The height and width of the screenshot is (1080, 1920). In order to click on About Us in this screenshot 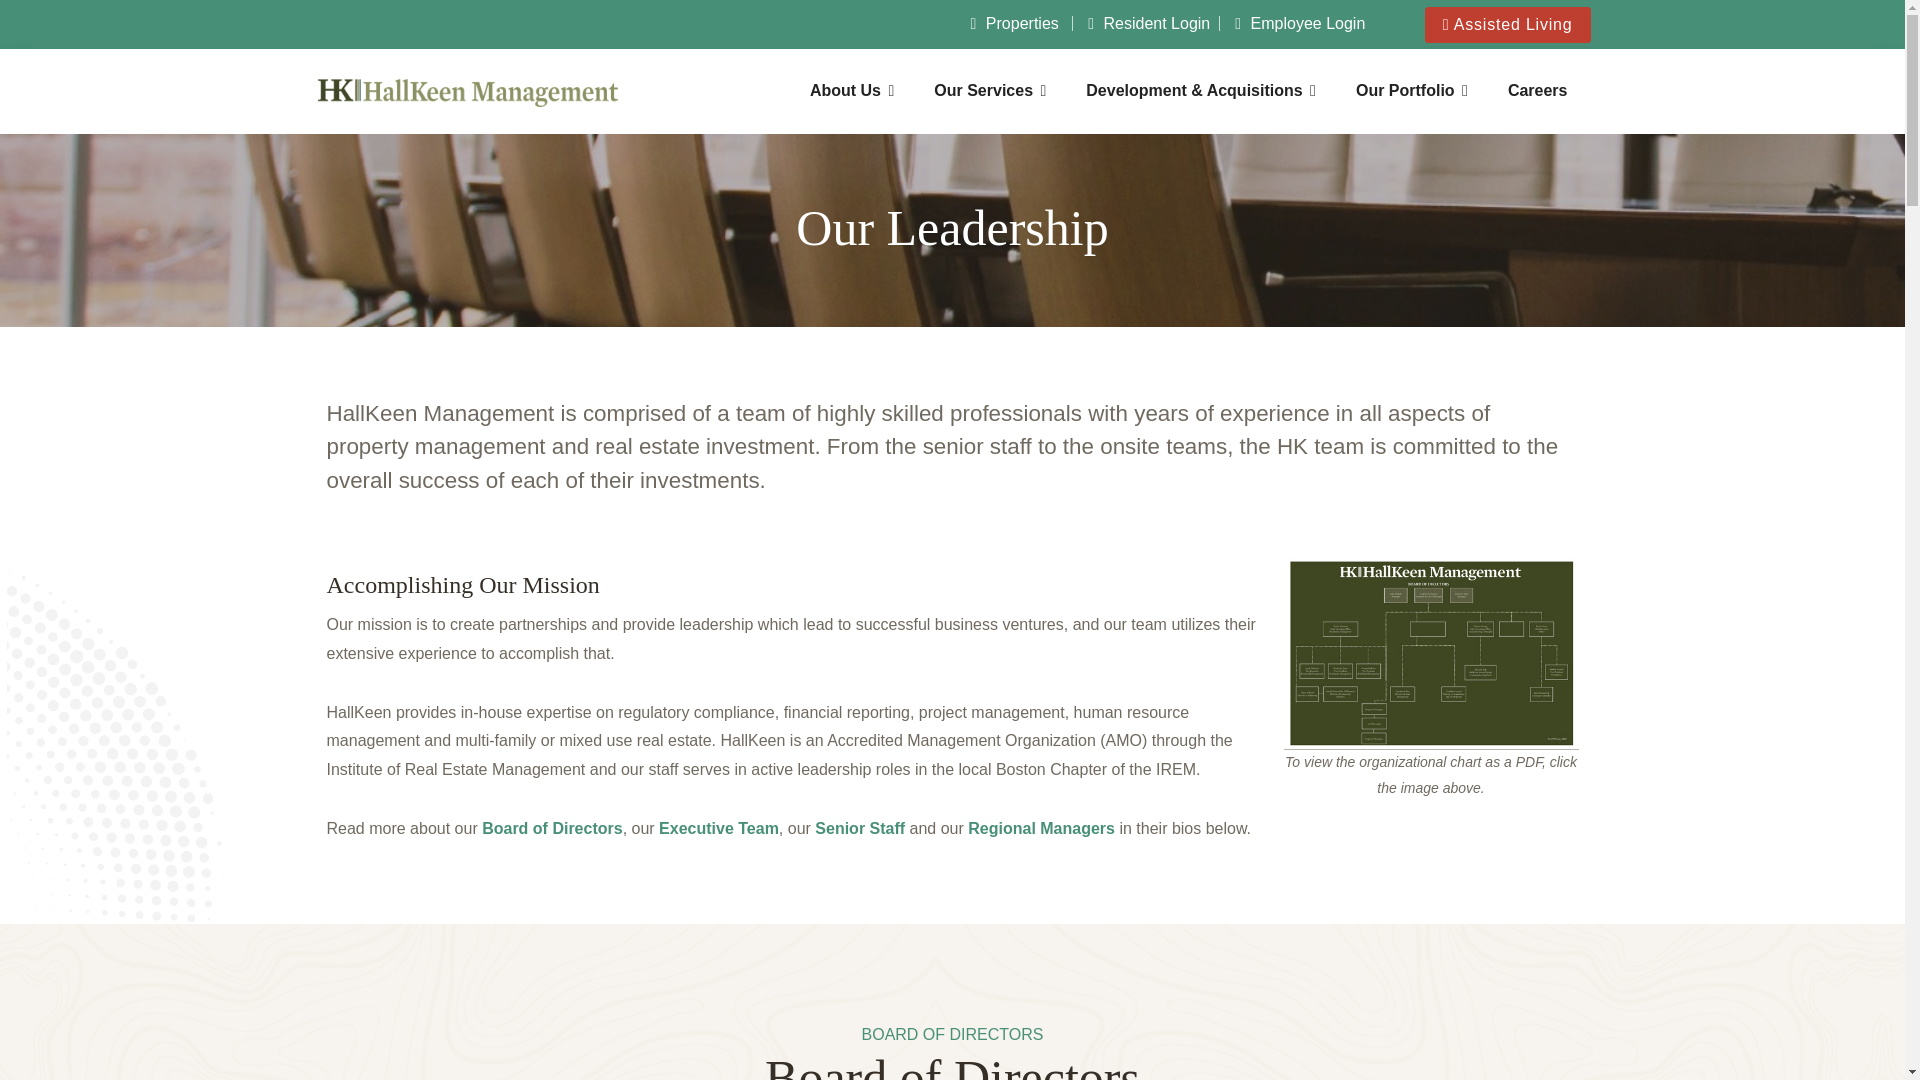, I will do `click(851, 92)`.